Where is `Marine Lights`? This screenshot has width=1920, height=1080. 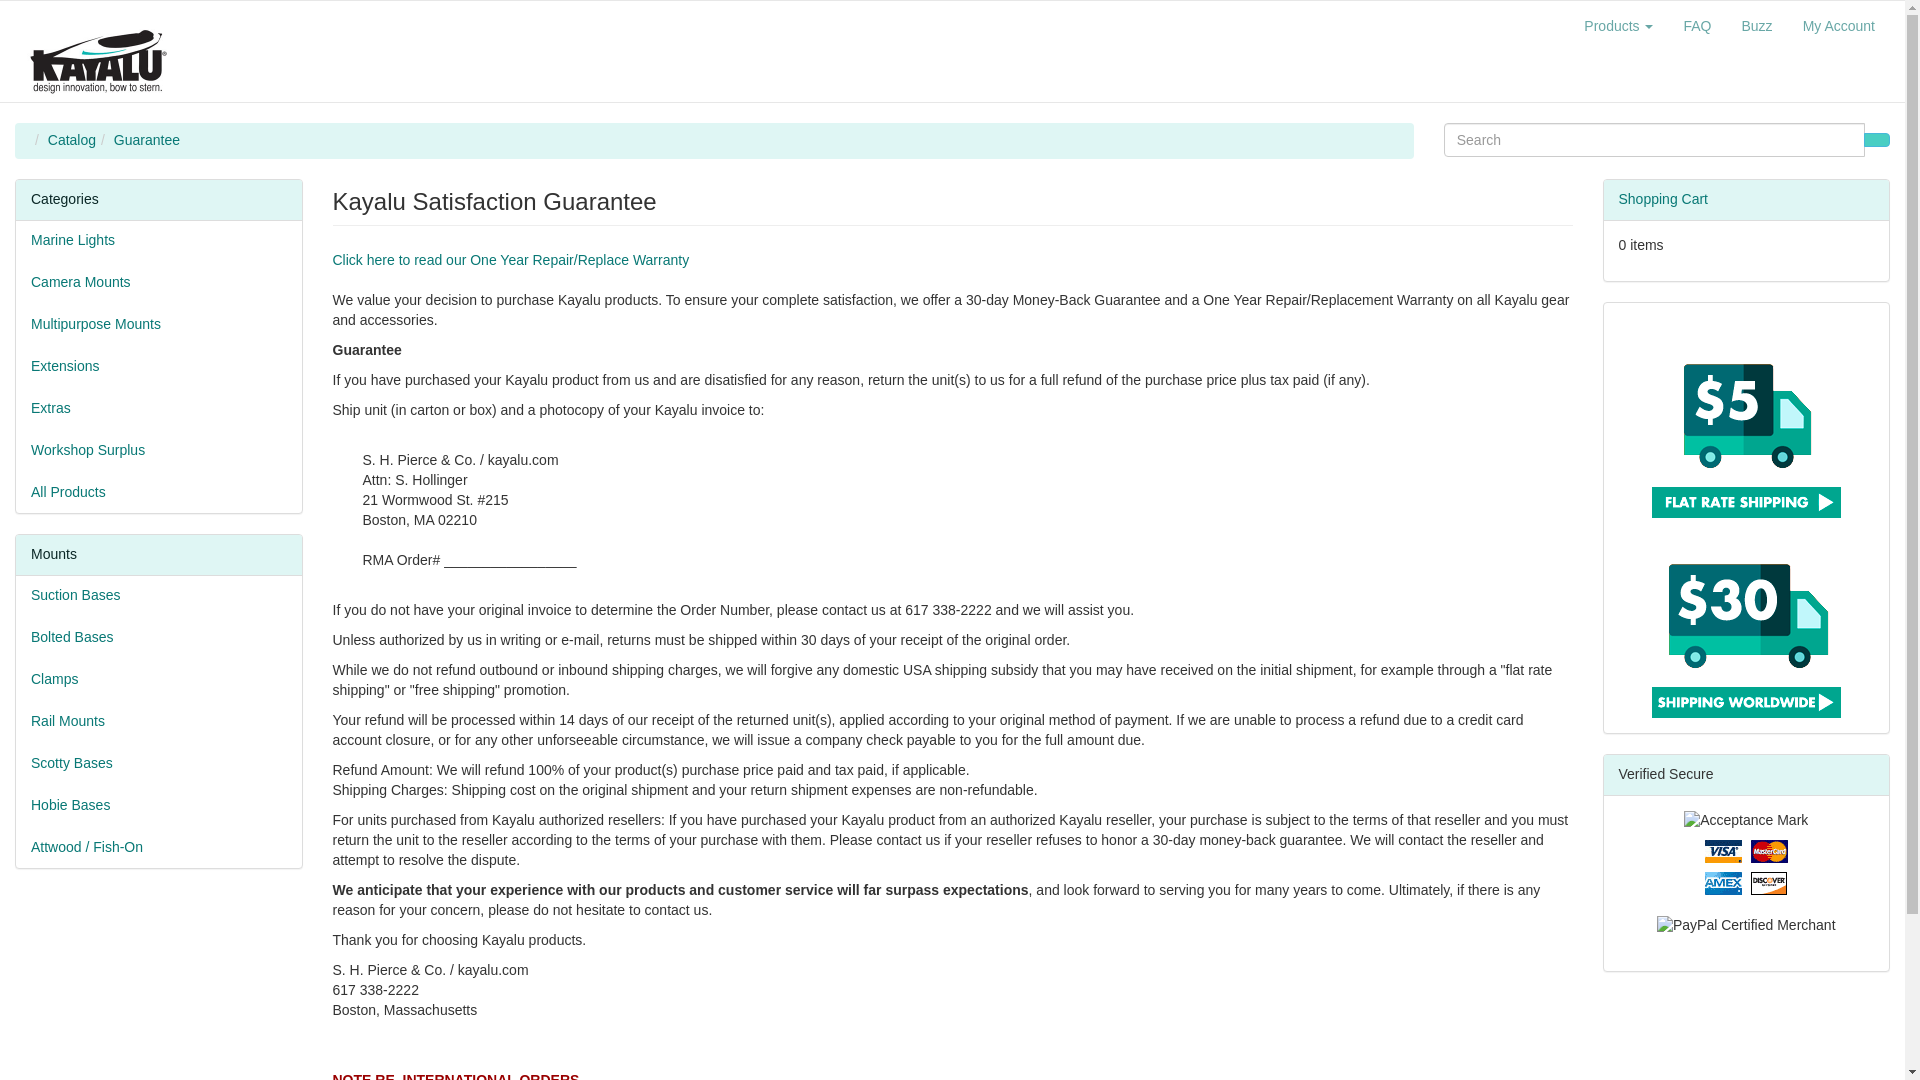
Marine Lights is located at coordinates (158, 241).